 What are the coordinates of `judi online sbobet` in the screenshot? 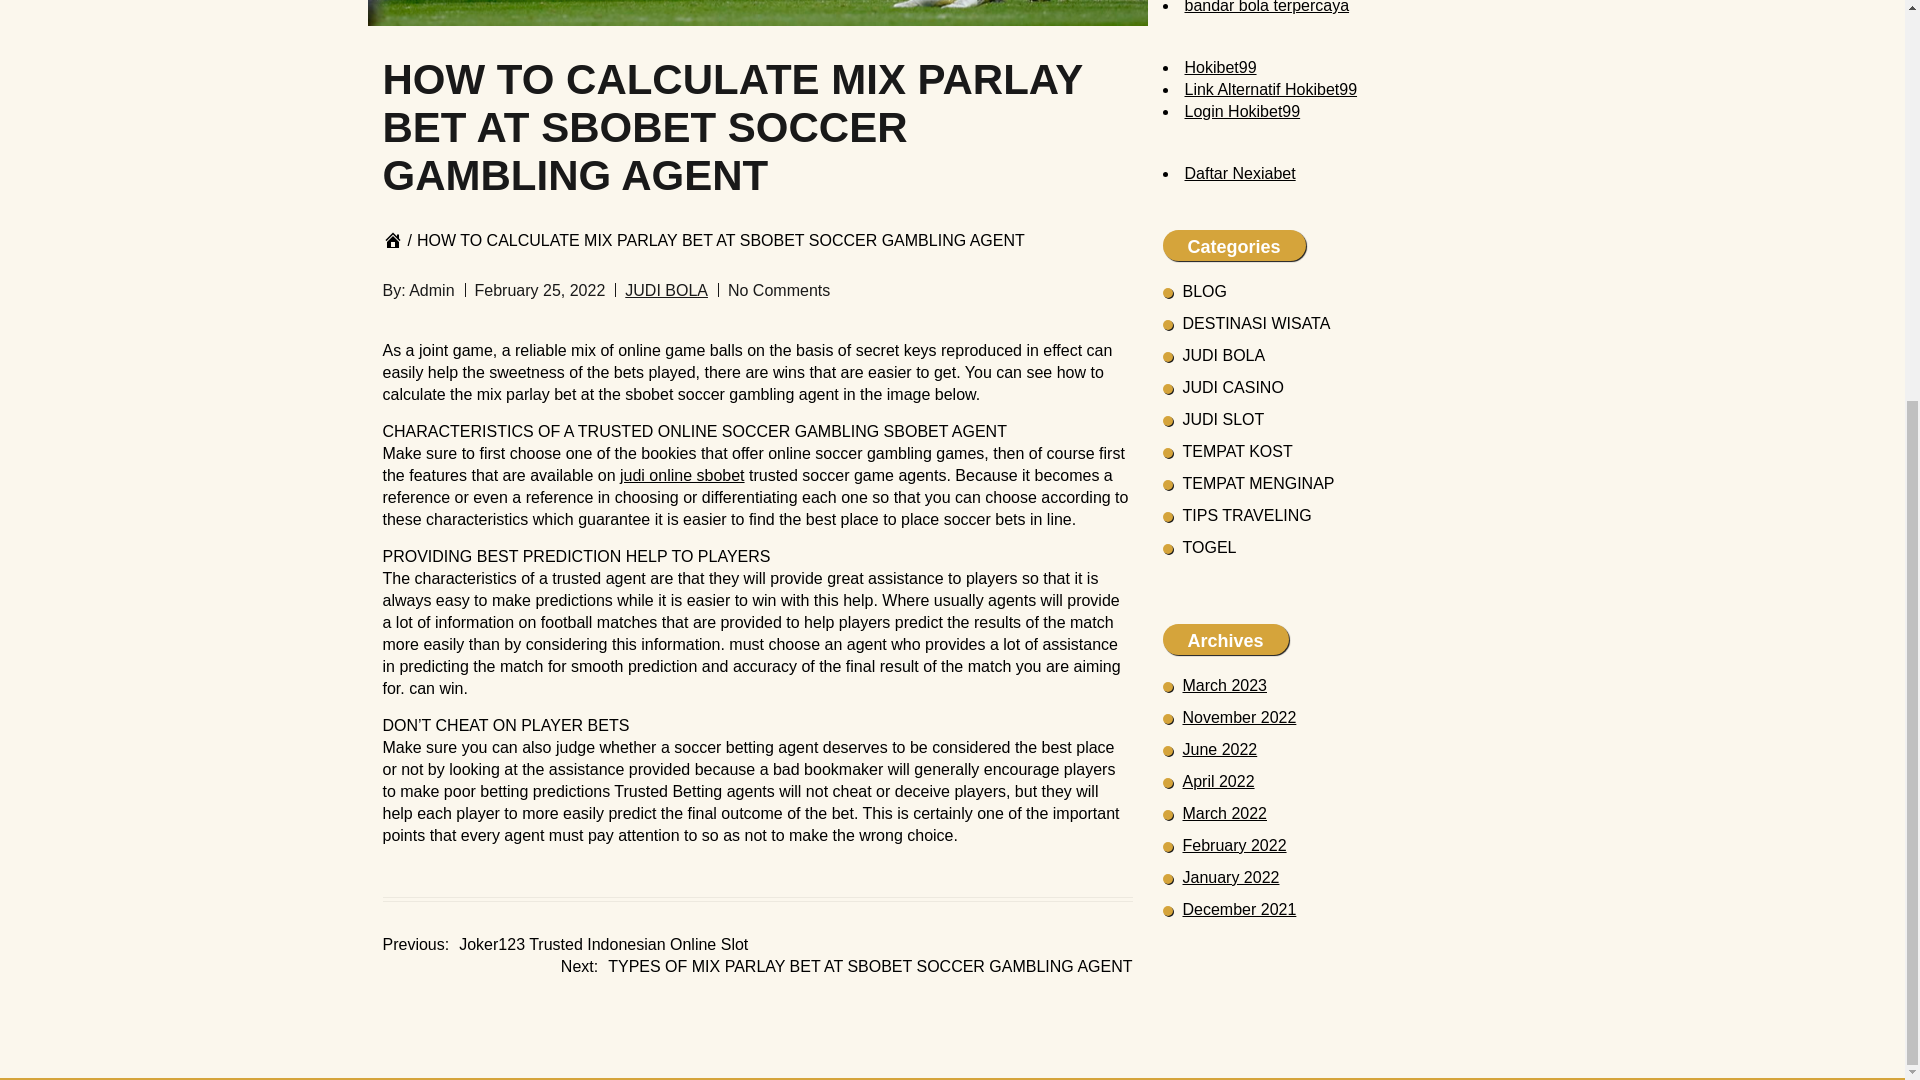 It's located at (682, 474).